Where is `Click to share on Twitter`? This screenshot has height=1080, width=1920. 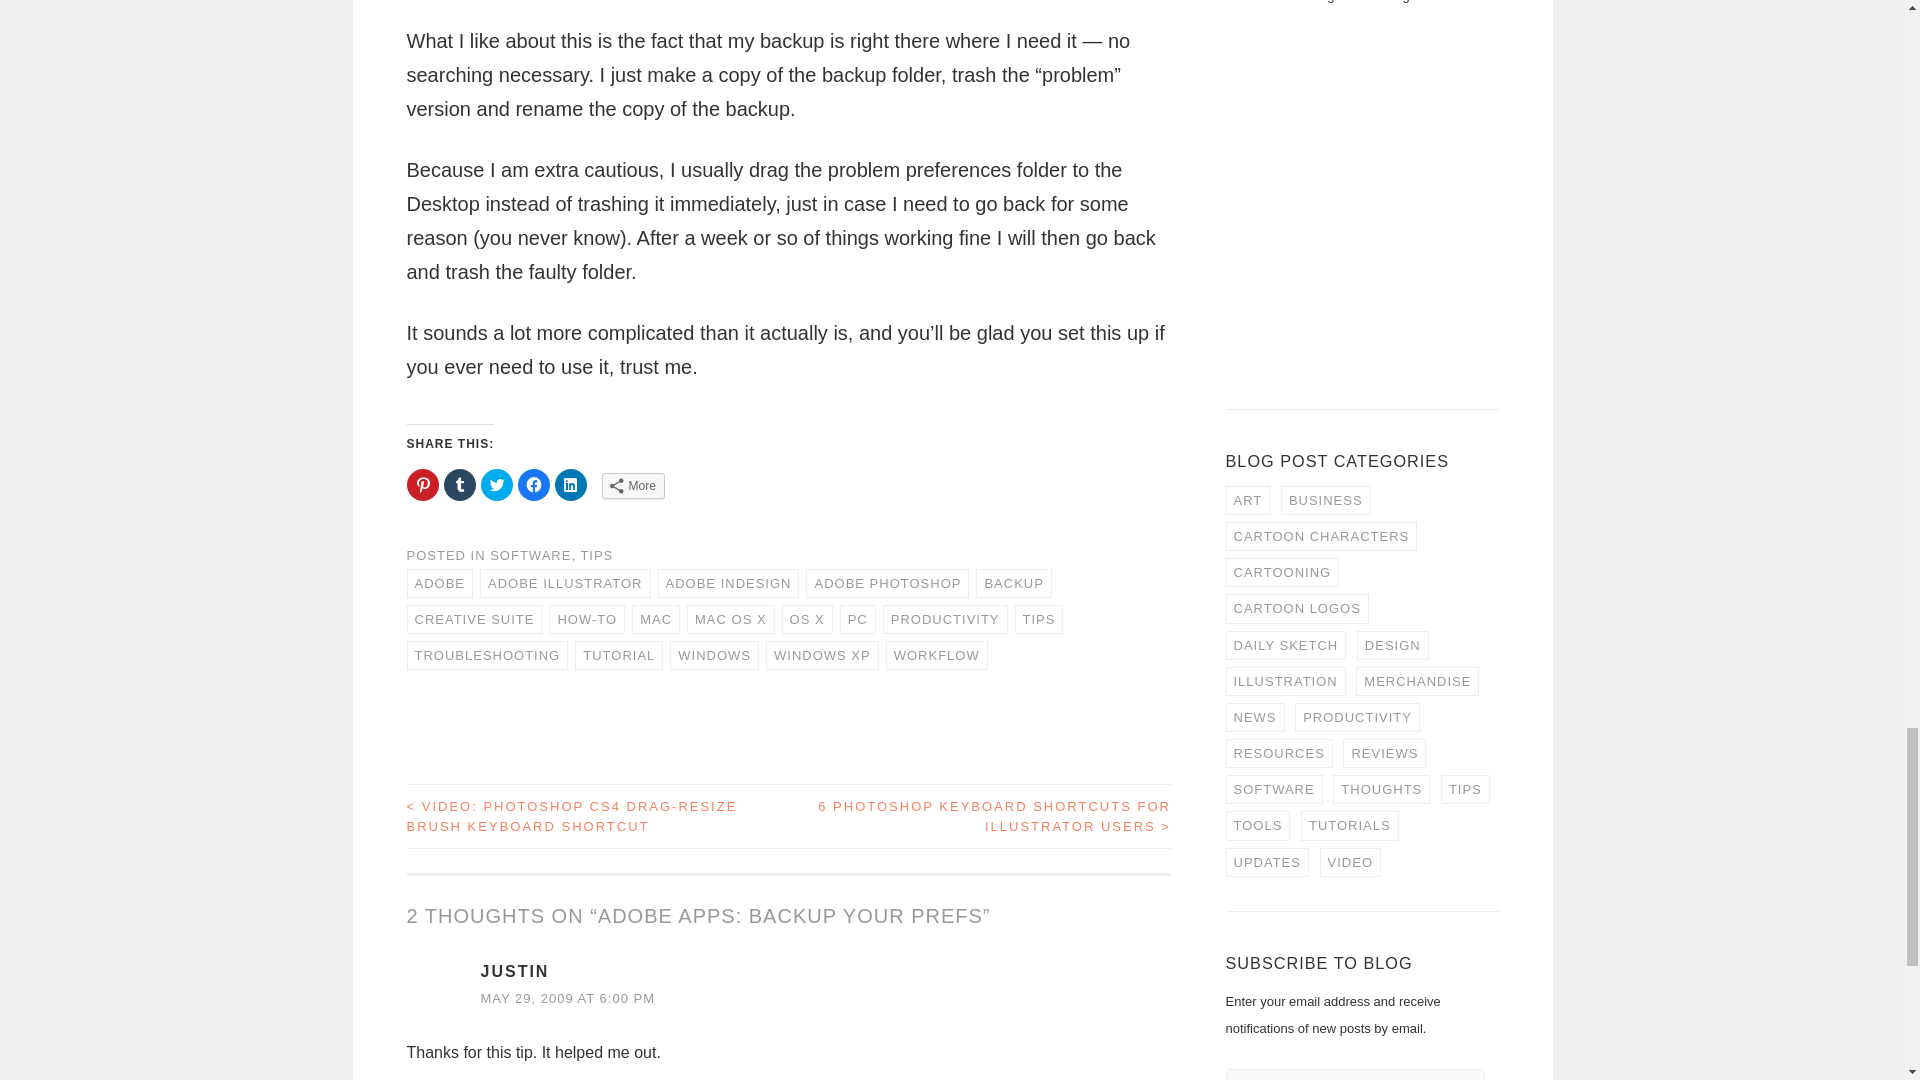
Click to share on Twitter is located at coordinates (496, 484).